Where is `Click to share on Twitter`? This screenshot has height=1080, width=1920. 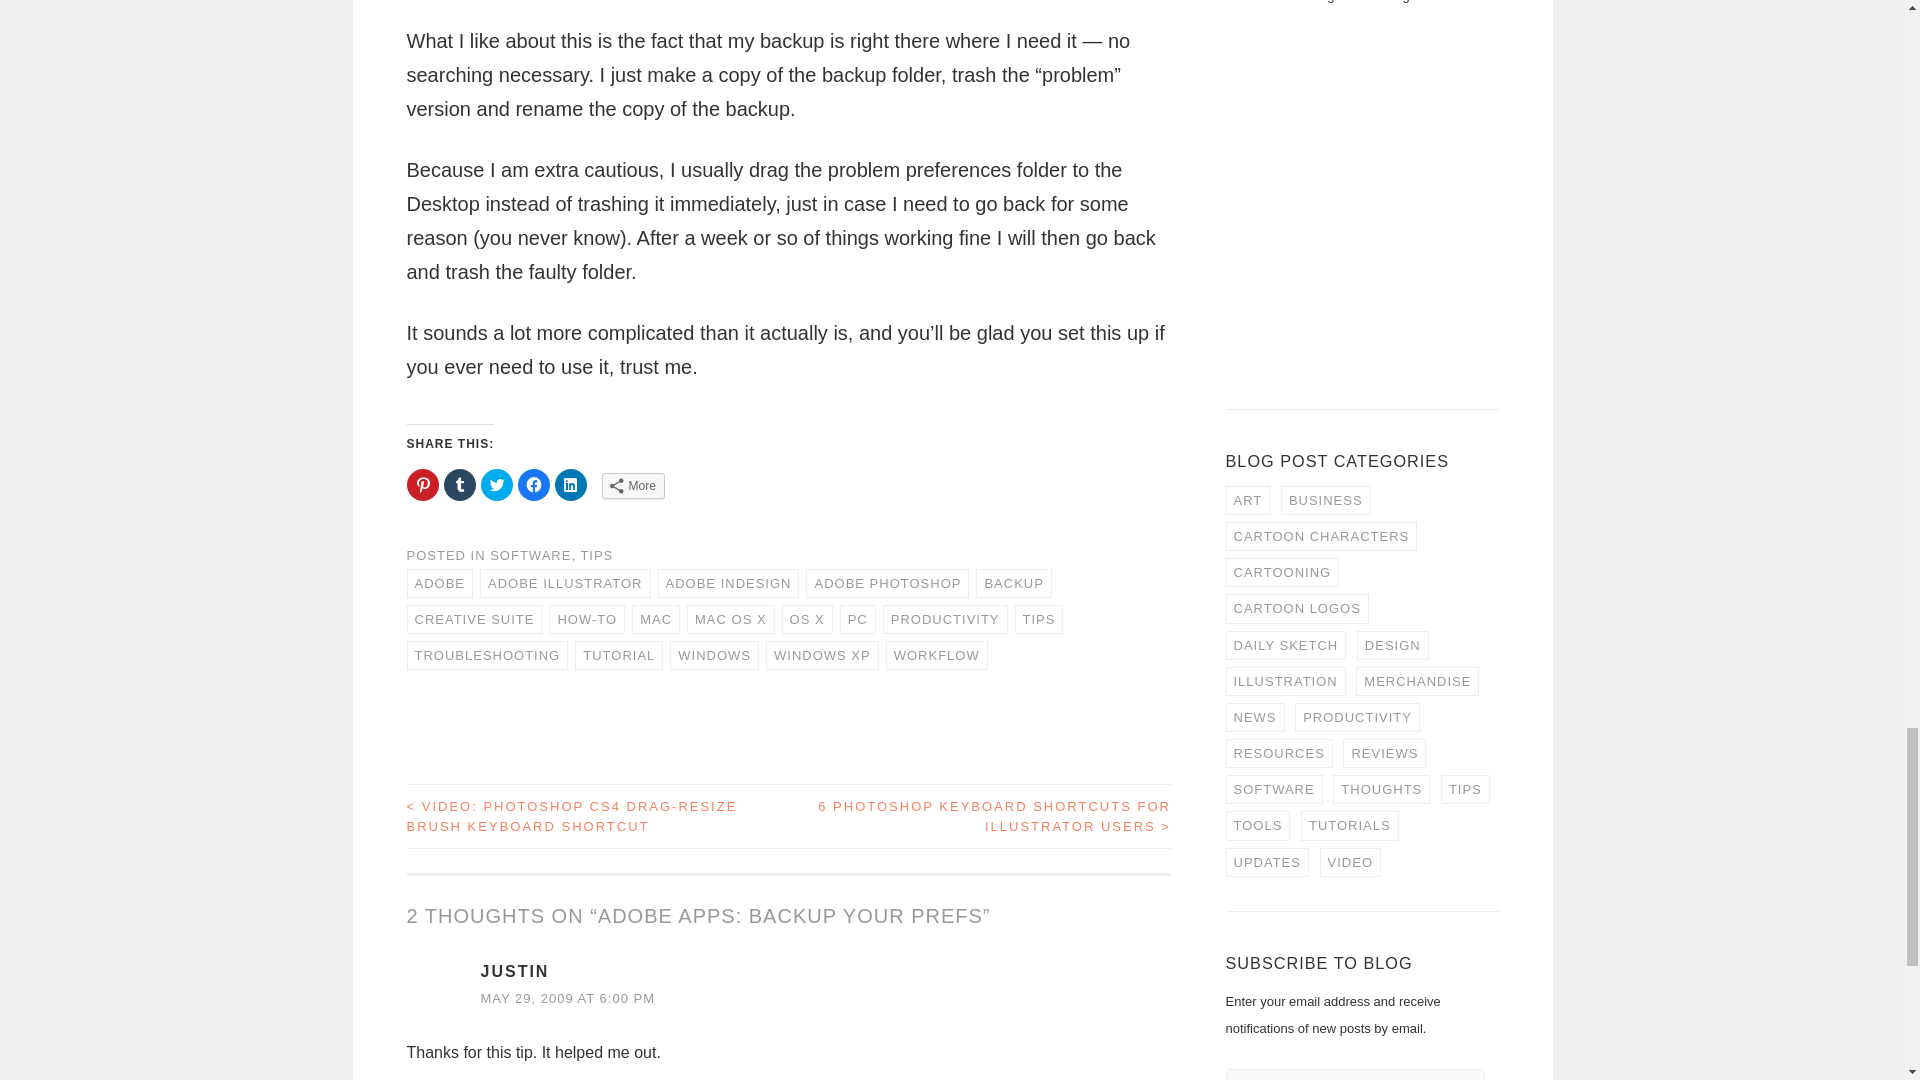
Click to share on Twitter is located at coordinates (496, 484).